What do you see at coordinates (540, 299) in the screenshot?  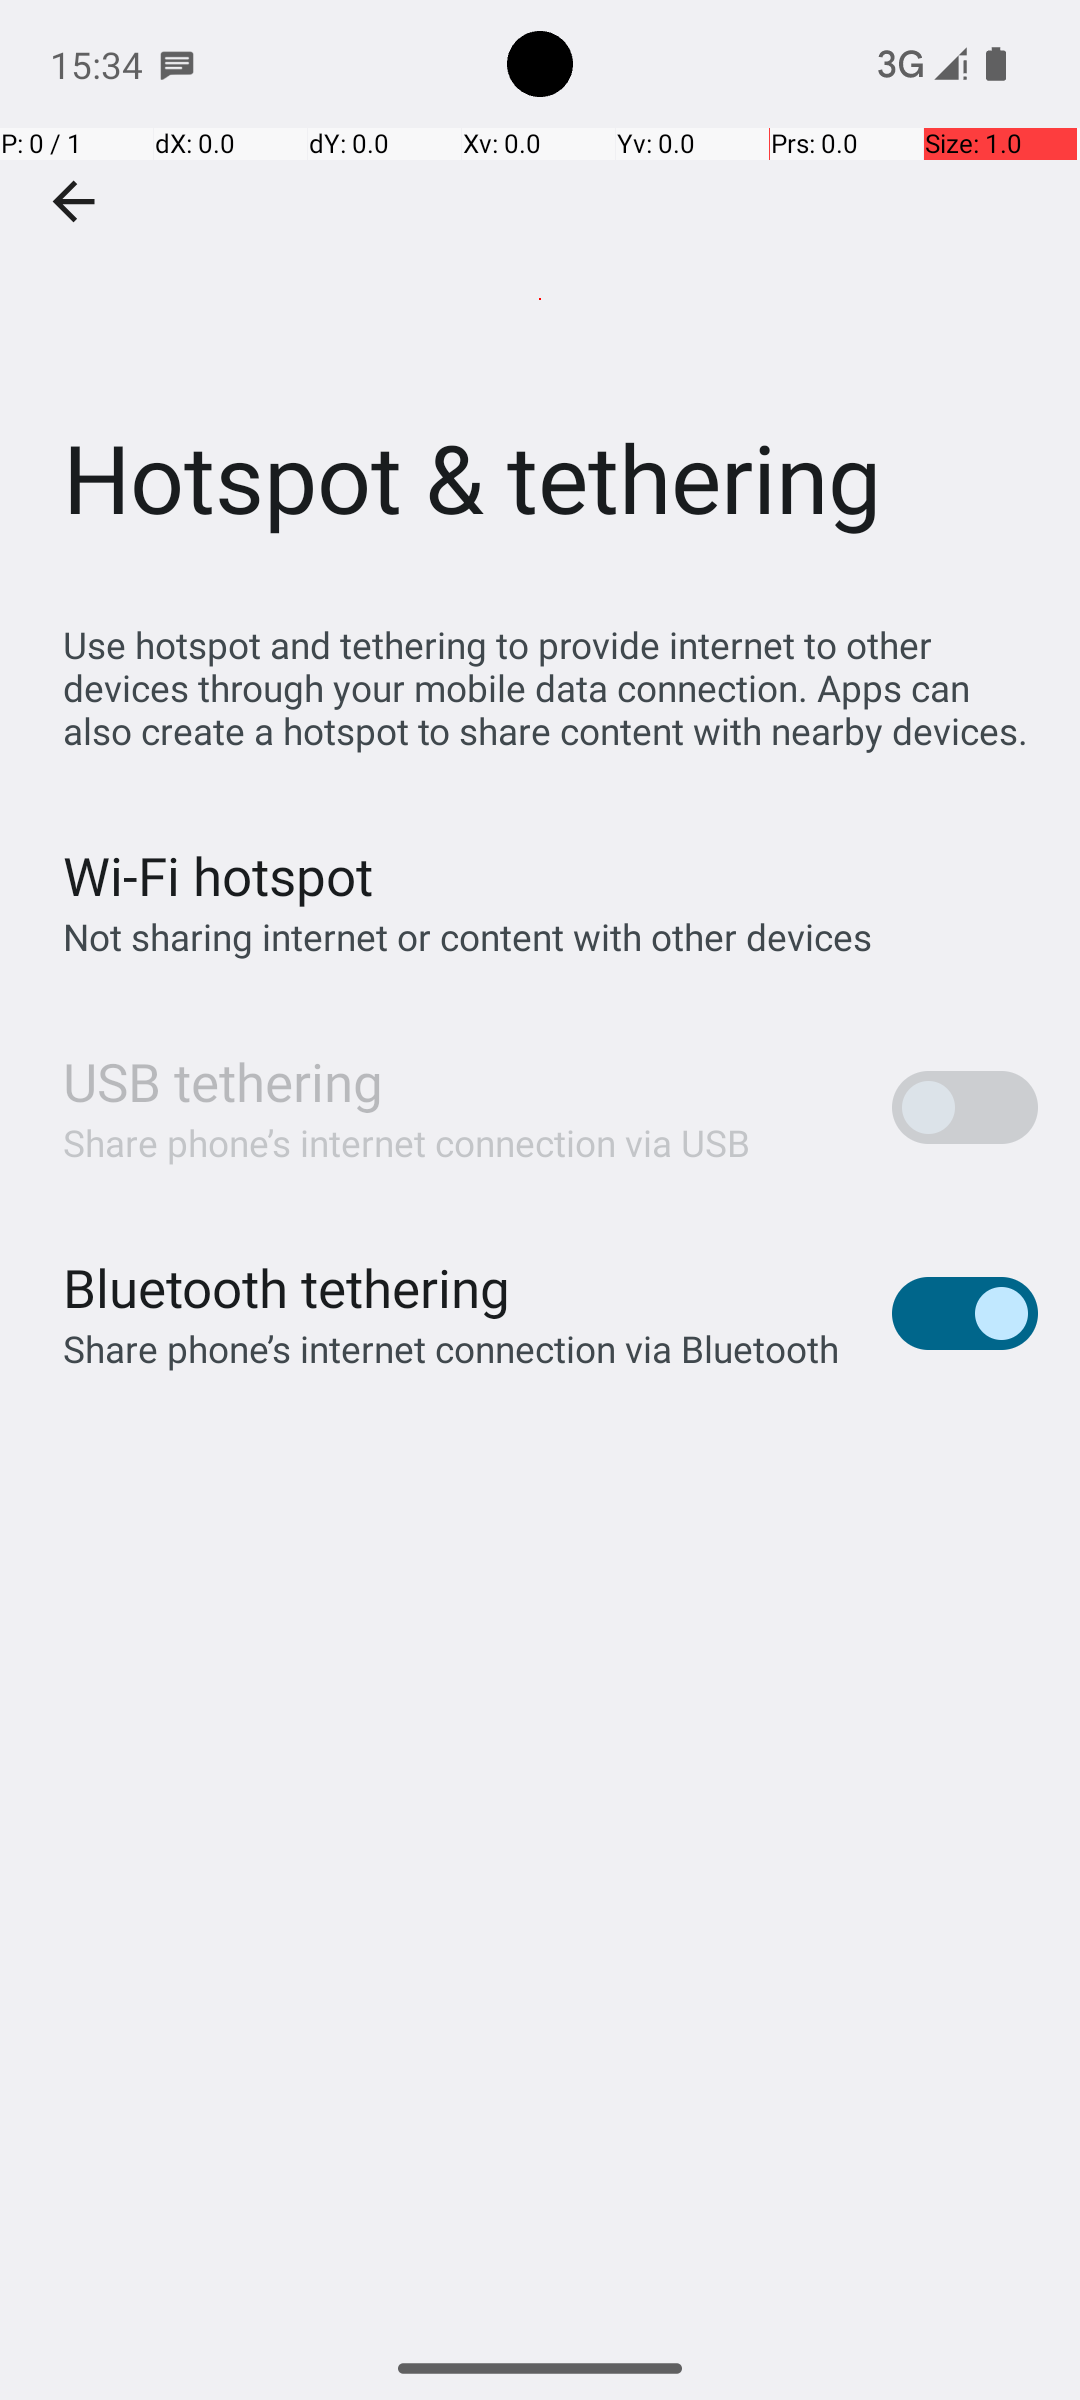 I see `Hotspot & tethering` at bounding box center [540, 299].